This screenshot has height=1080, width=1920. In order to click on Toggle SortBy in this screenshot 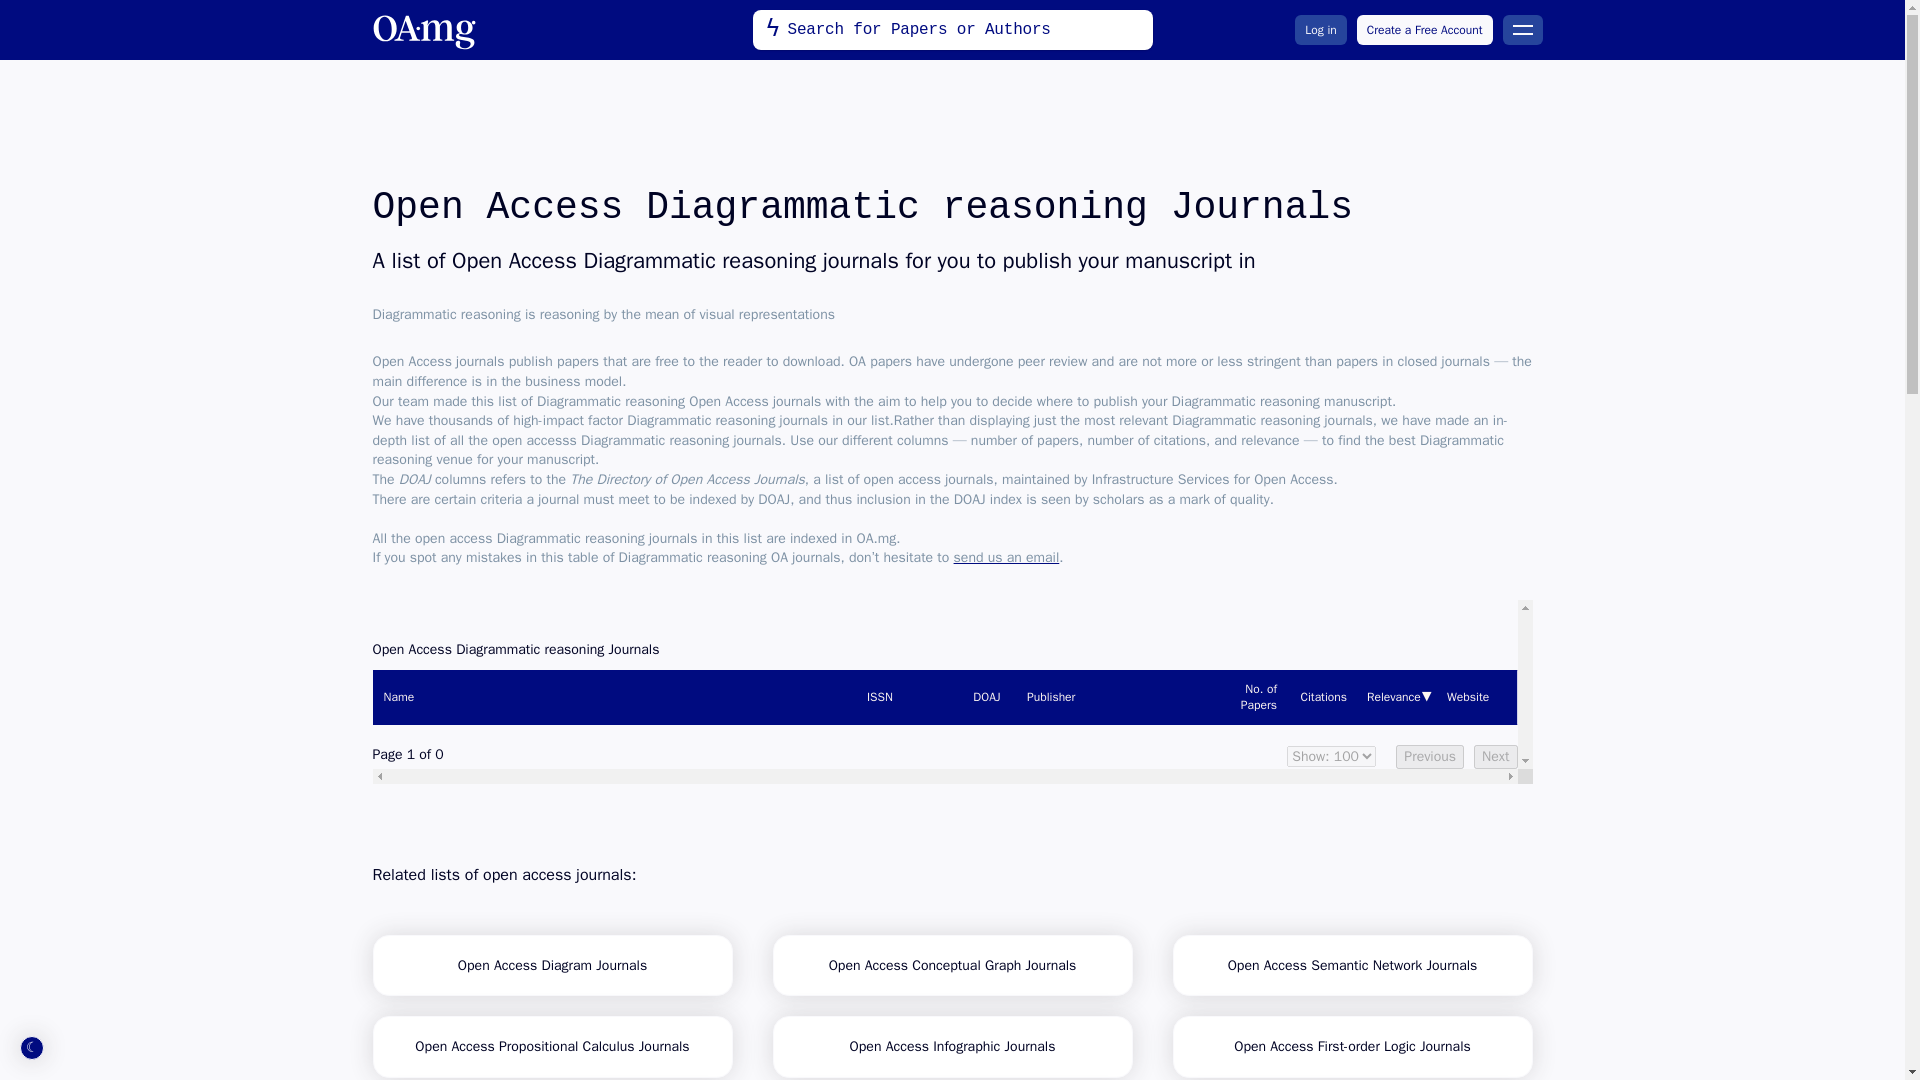, I will do `click(986, 696)`.